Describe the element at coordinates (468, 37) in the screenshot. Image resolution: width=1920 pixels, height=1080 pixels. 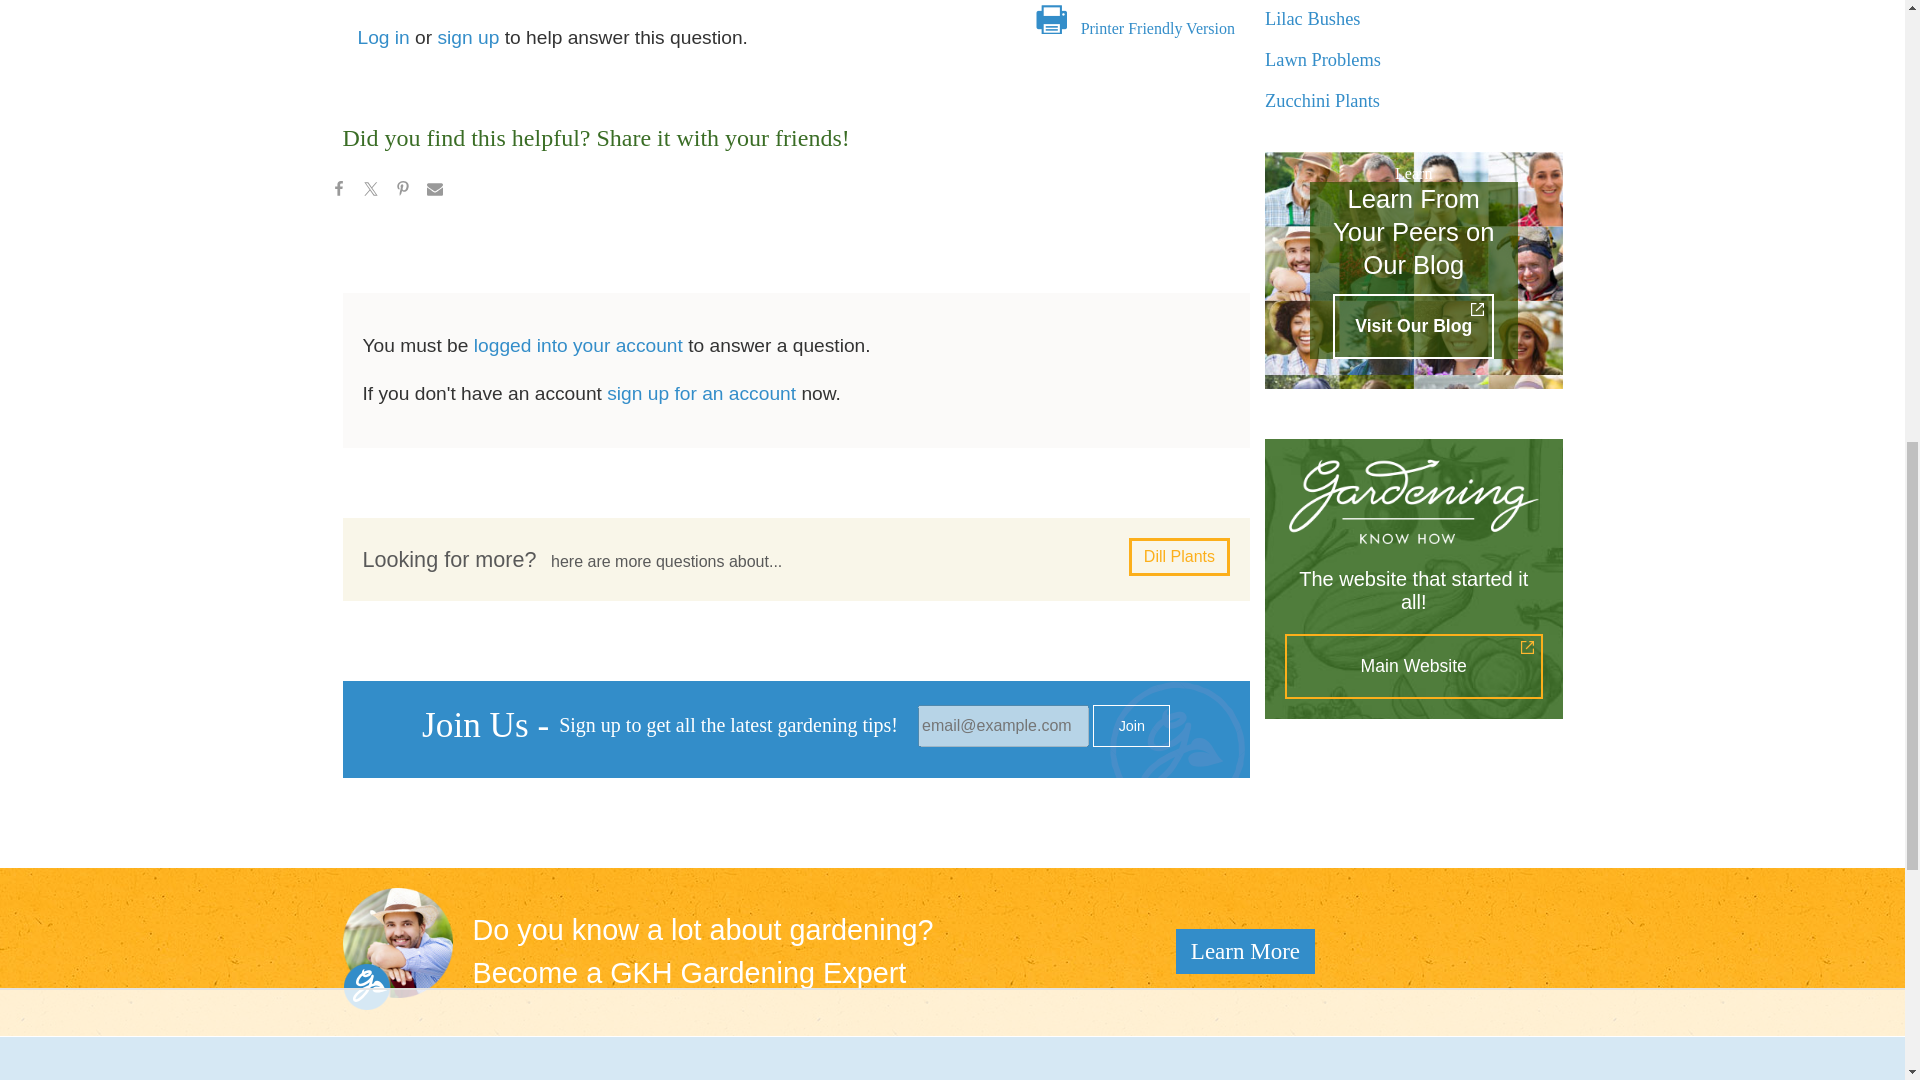
I see `sign up` at that location.